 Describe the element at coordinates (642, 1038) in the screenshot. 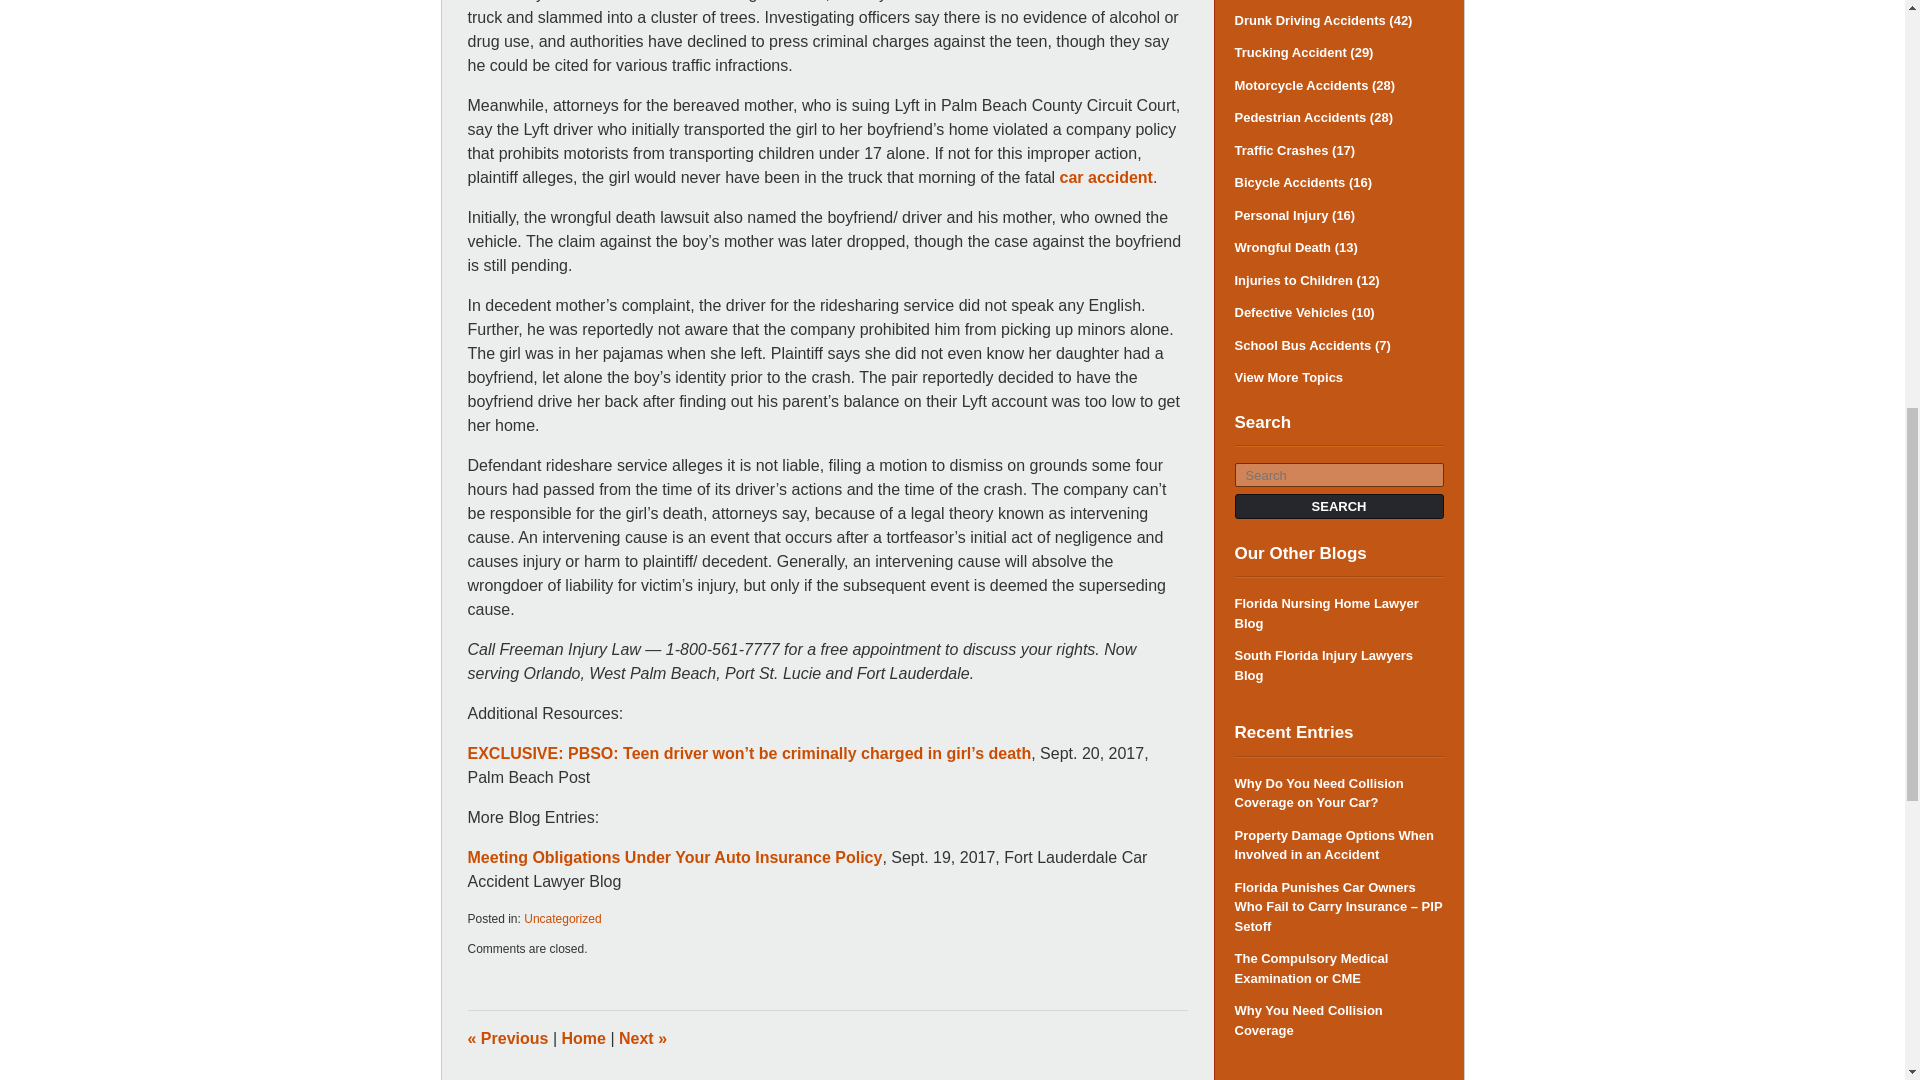

I see `Comparative Negligence in Florida Pedestrian Accidents` at that location.